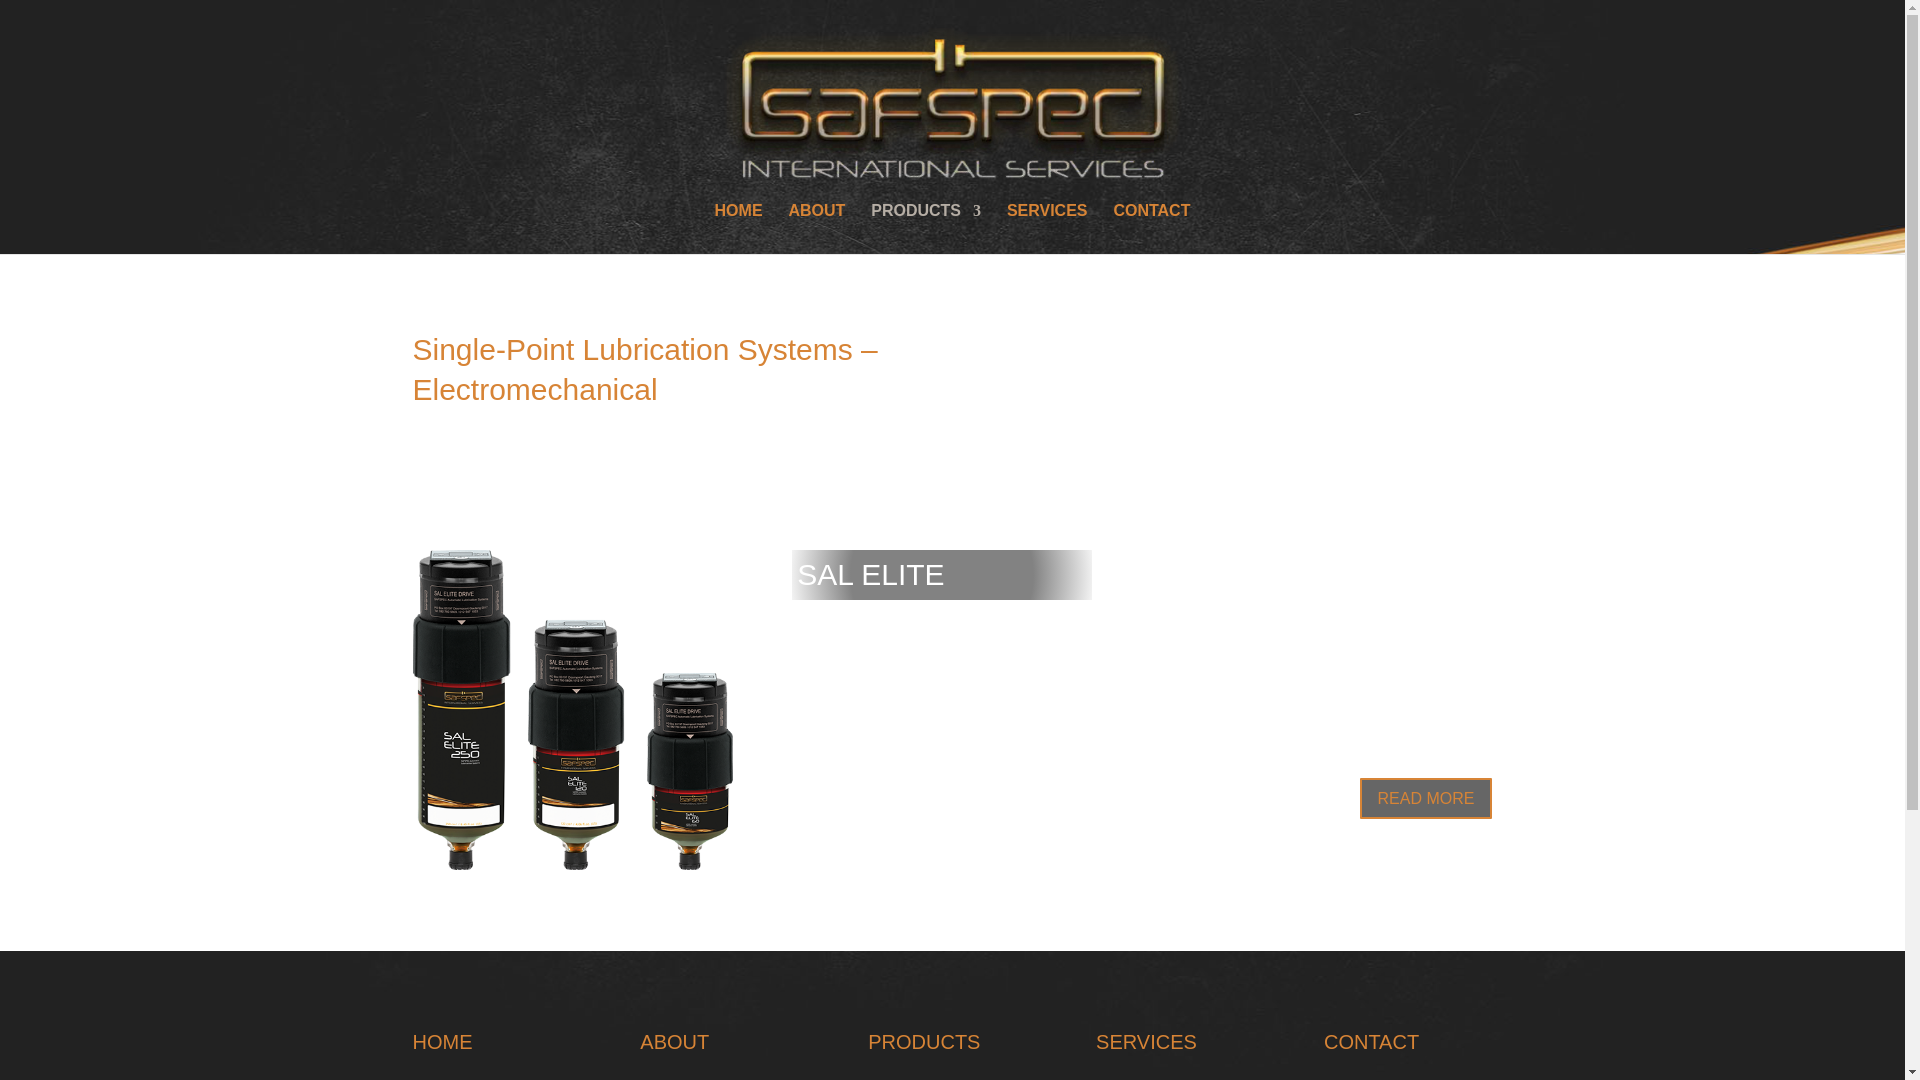  I want to click on CONTACT, so click(1371, 1042).